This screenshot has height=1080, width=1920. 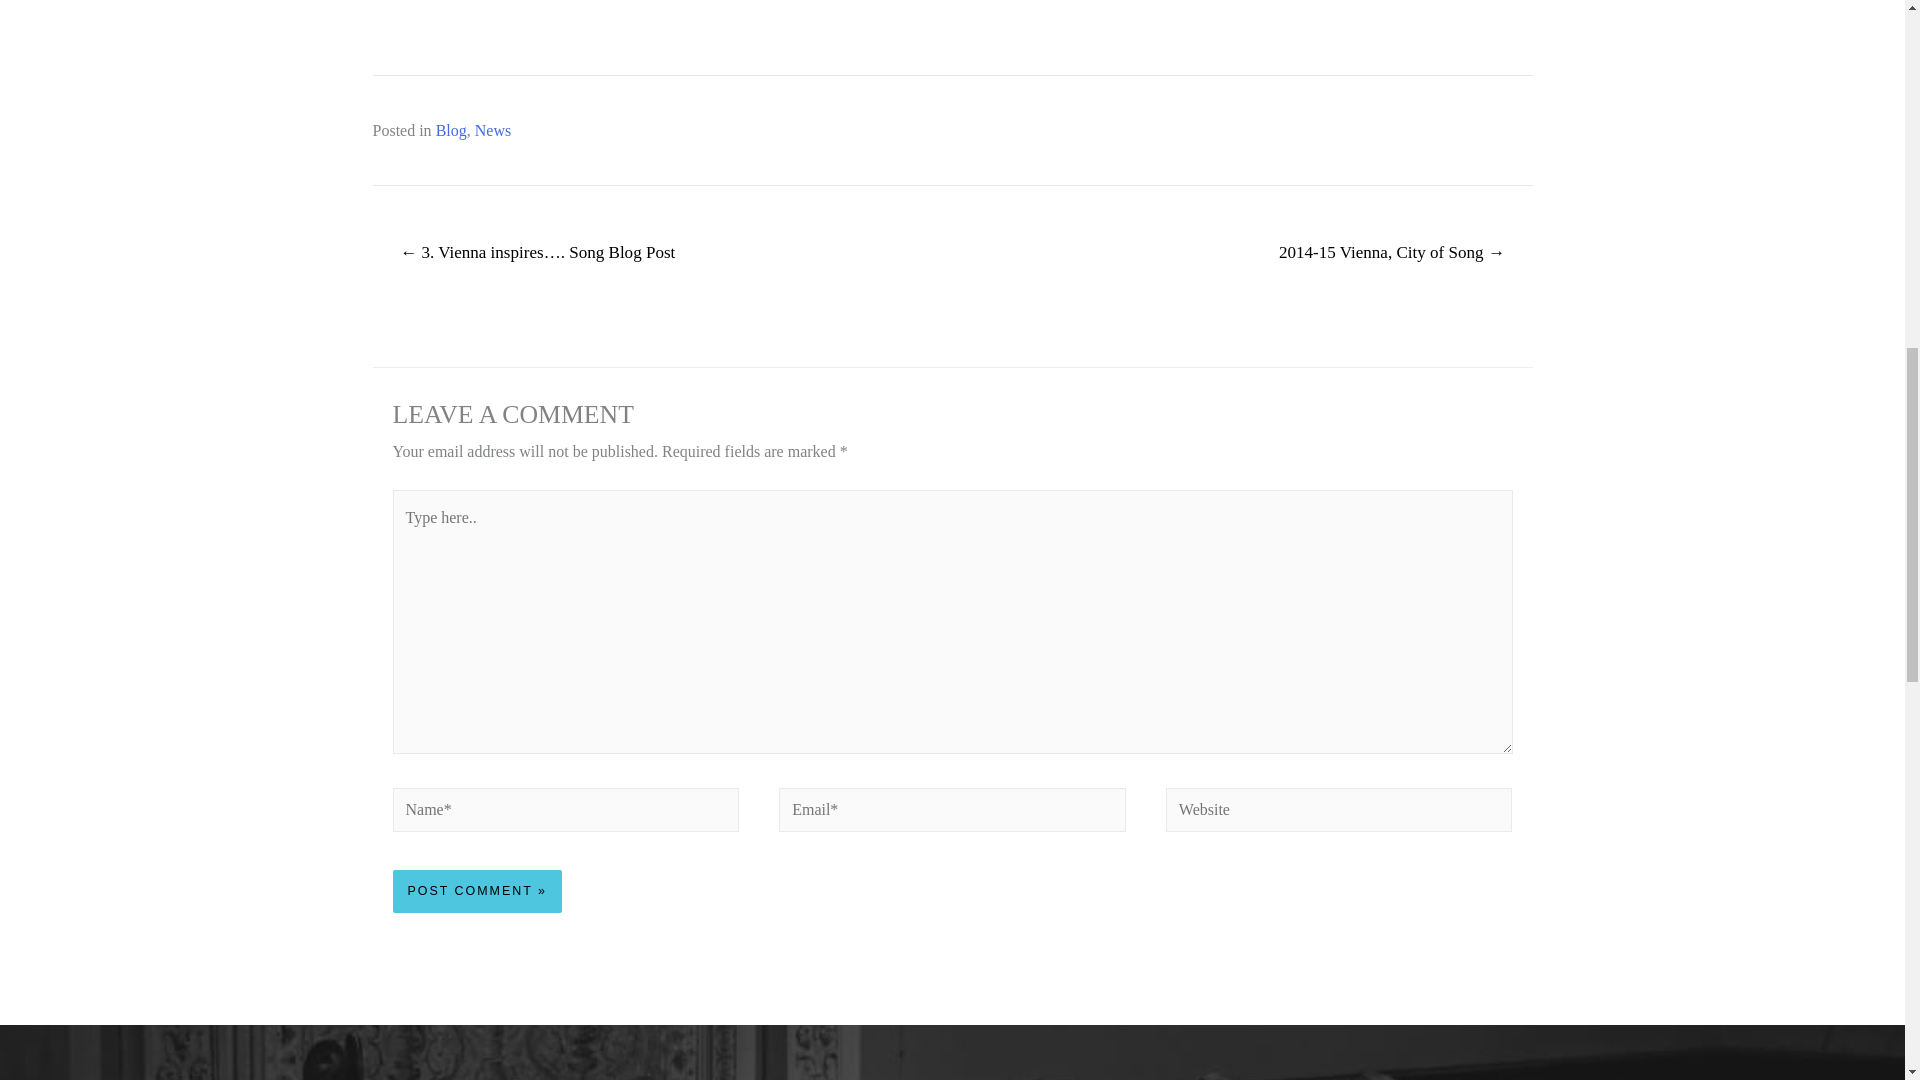 What do you see at coordinates (450, 130) in the screenshot?
I see `Blog` at bounding box center [450, 130].